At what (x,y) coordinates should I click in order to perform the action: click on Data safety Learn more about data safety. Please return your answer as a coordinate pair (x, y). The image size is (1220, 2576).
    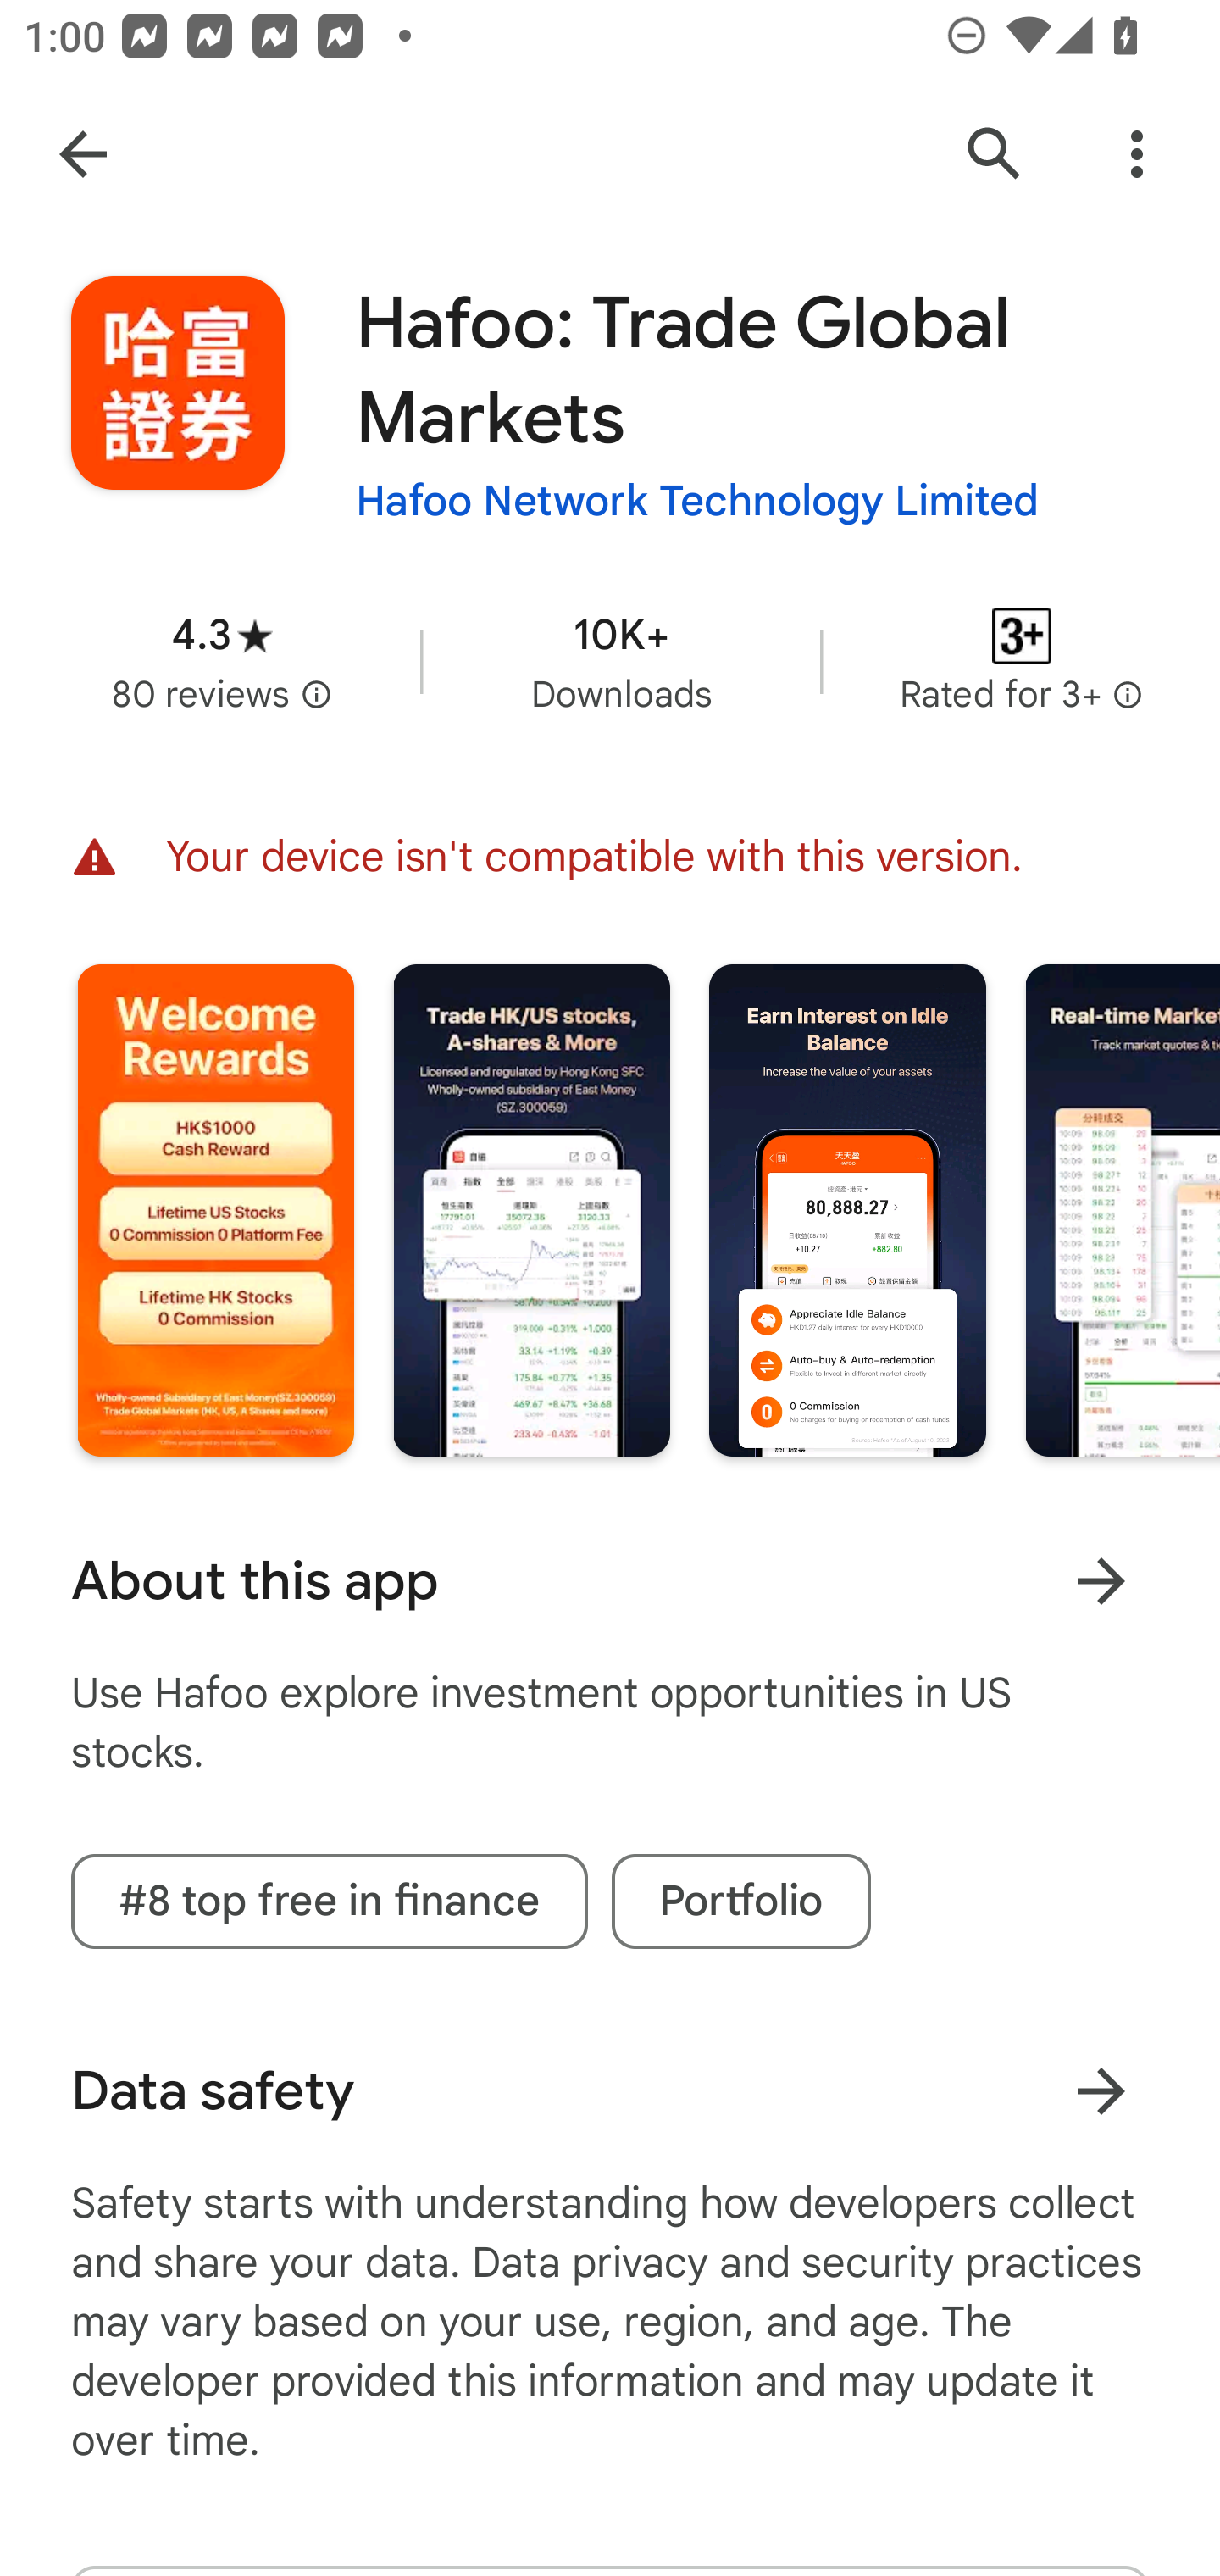
    Looking at the image, I should click on (610, 2091).